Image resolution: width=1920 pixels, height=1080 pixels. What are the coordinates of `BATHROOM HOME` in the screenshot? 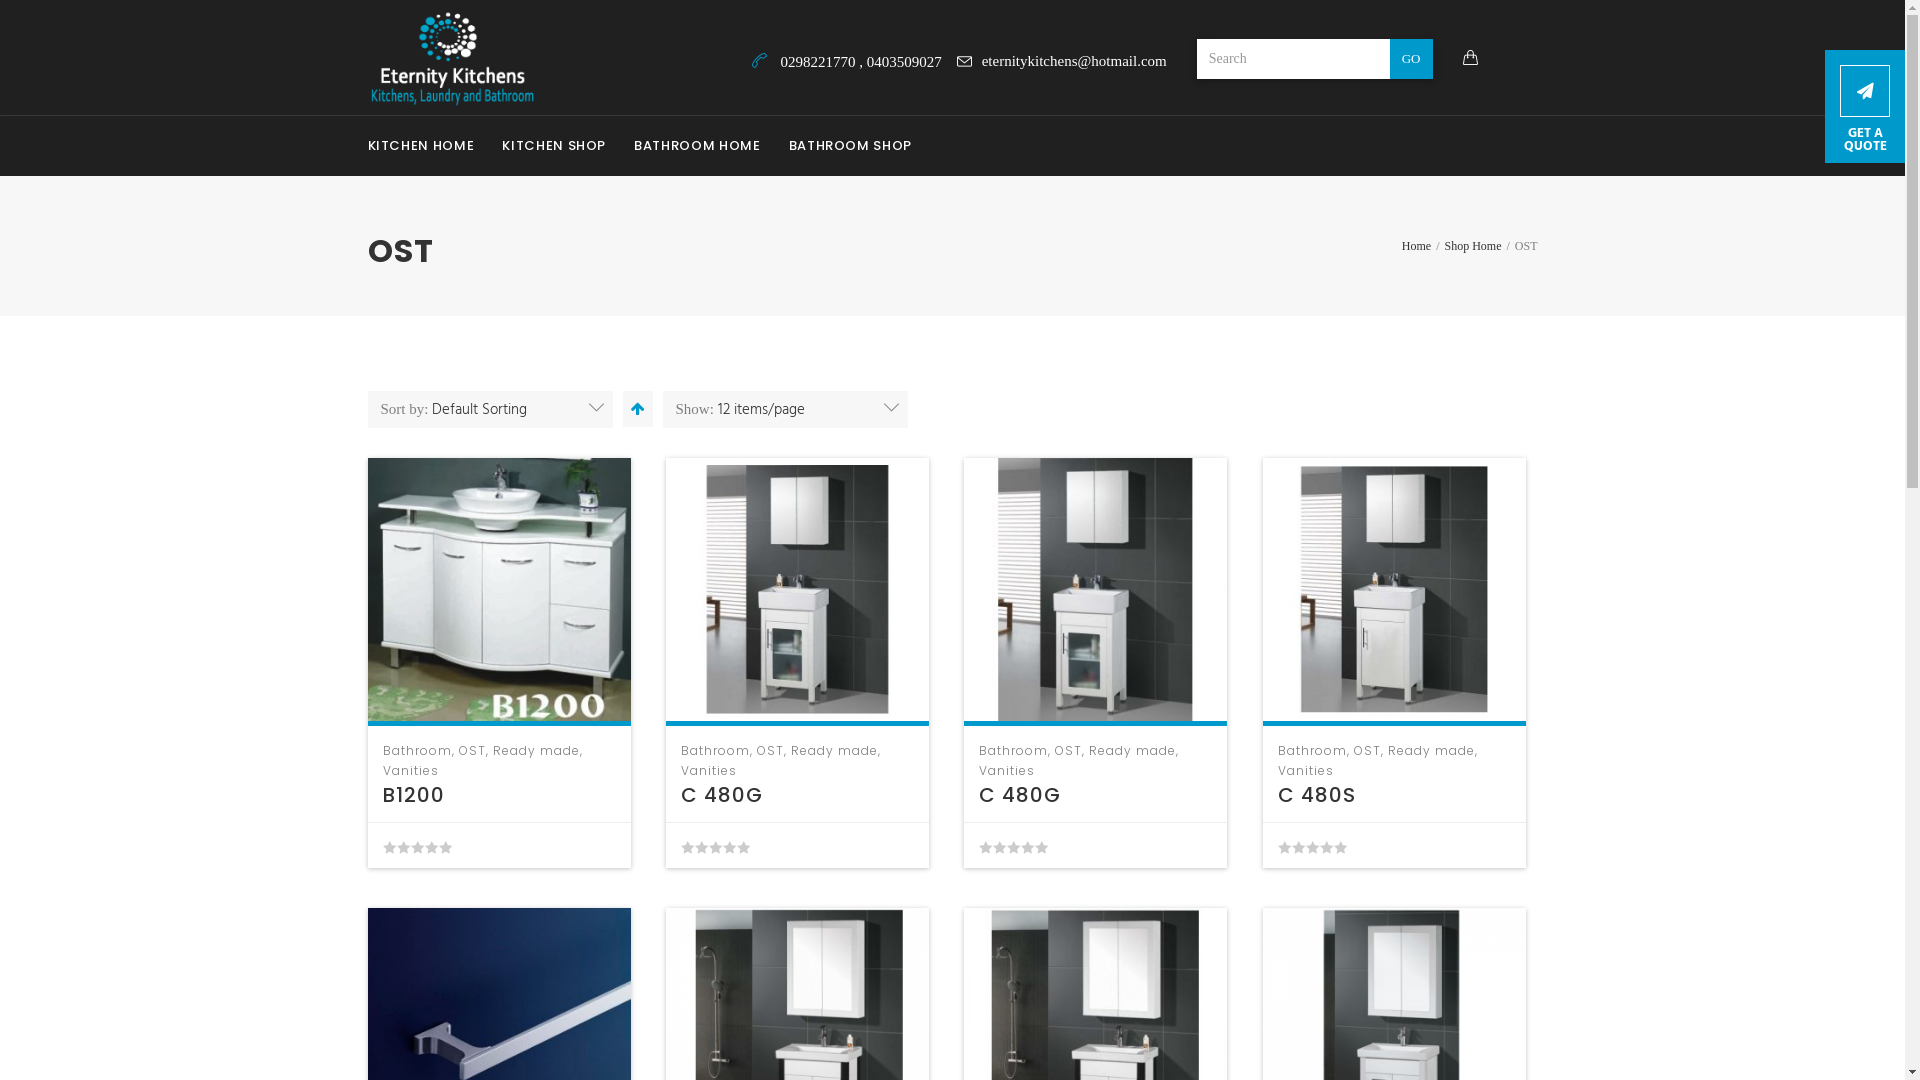 It's located at (697, 146).